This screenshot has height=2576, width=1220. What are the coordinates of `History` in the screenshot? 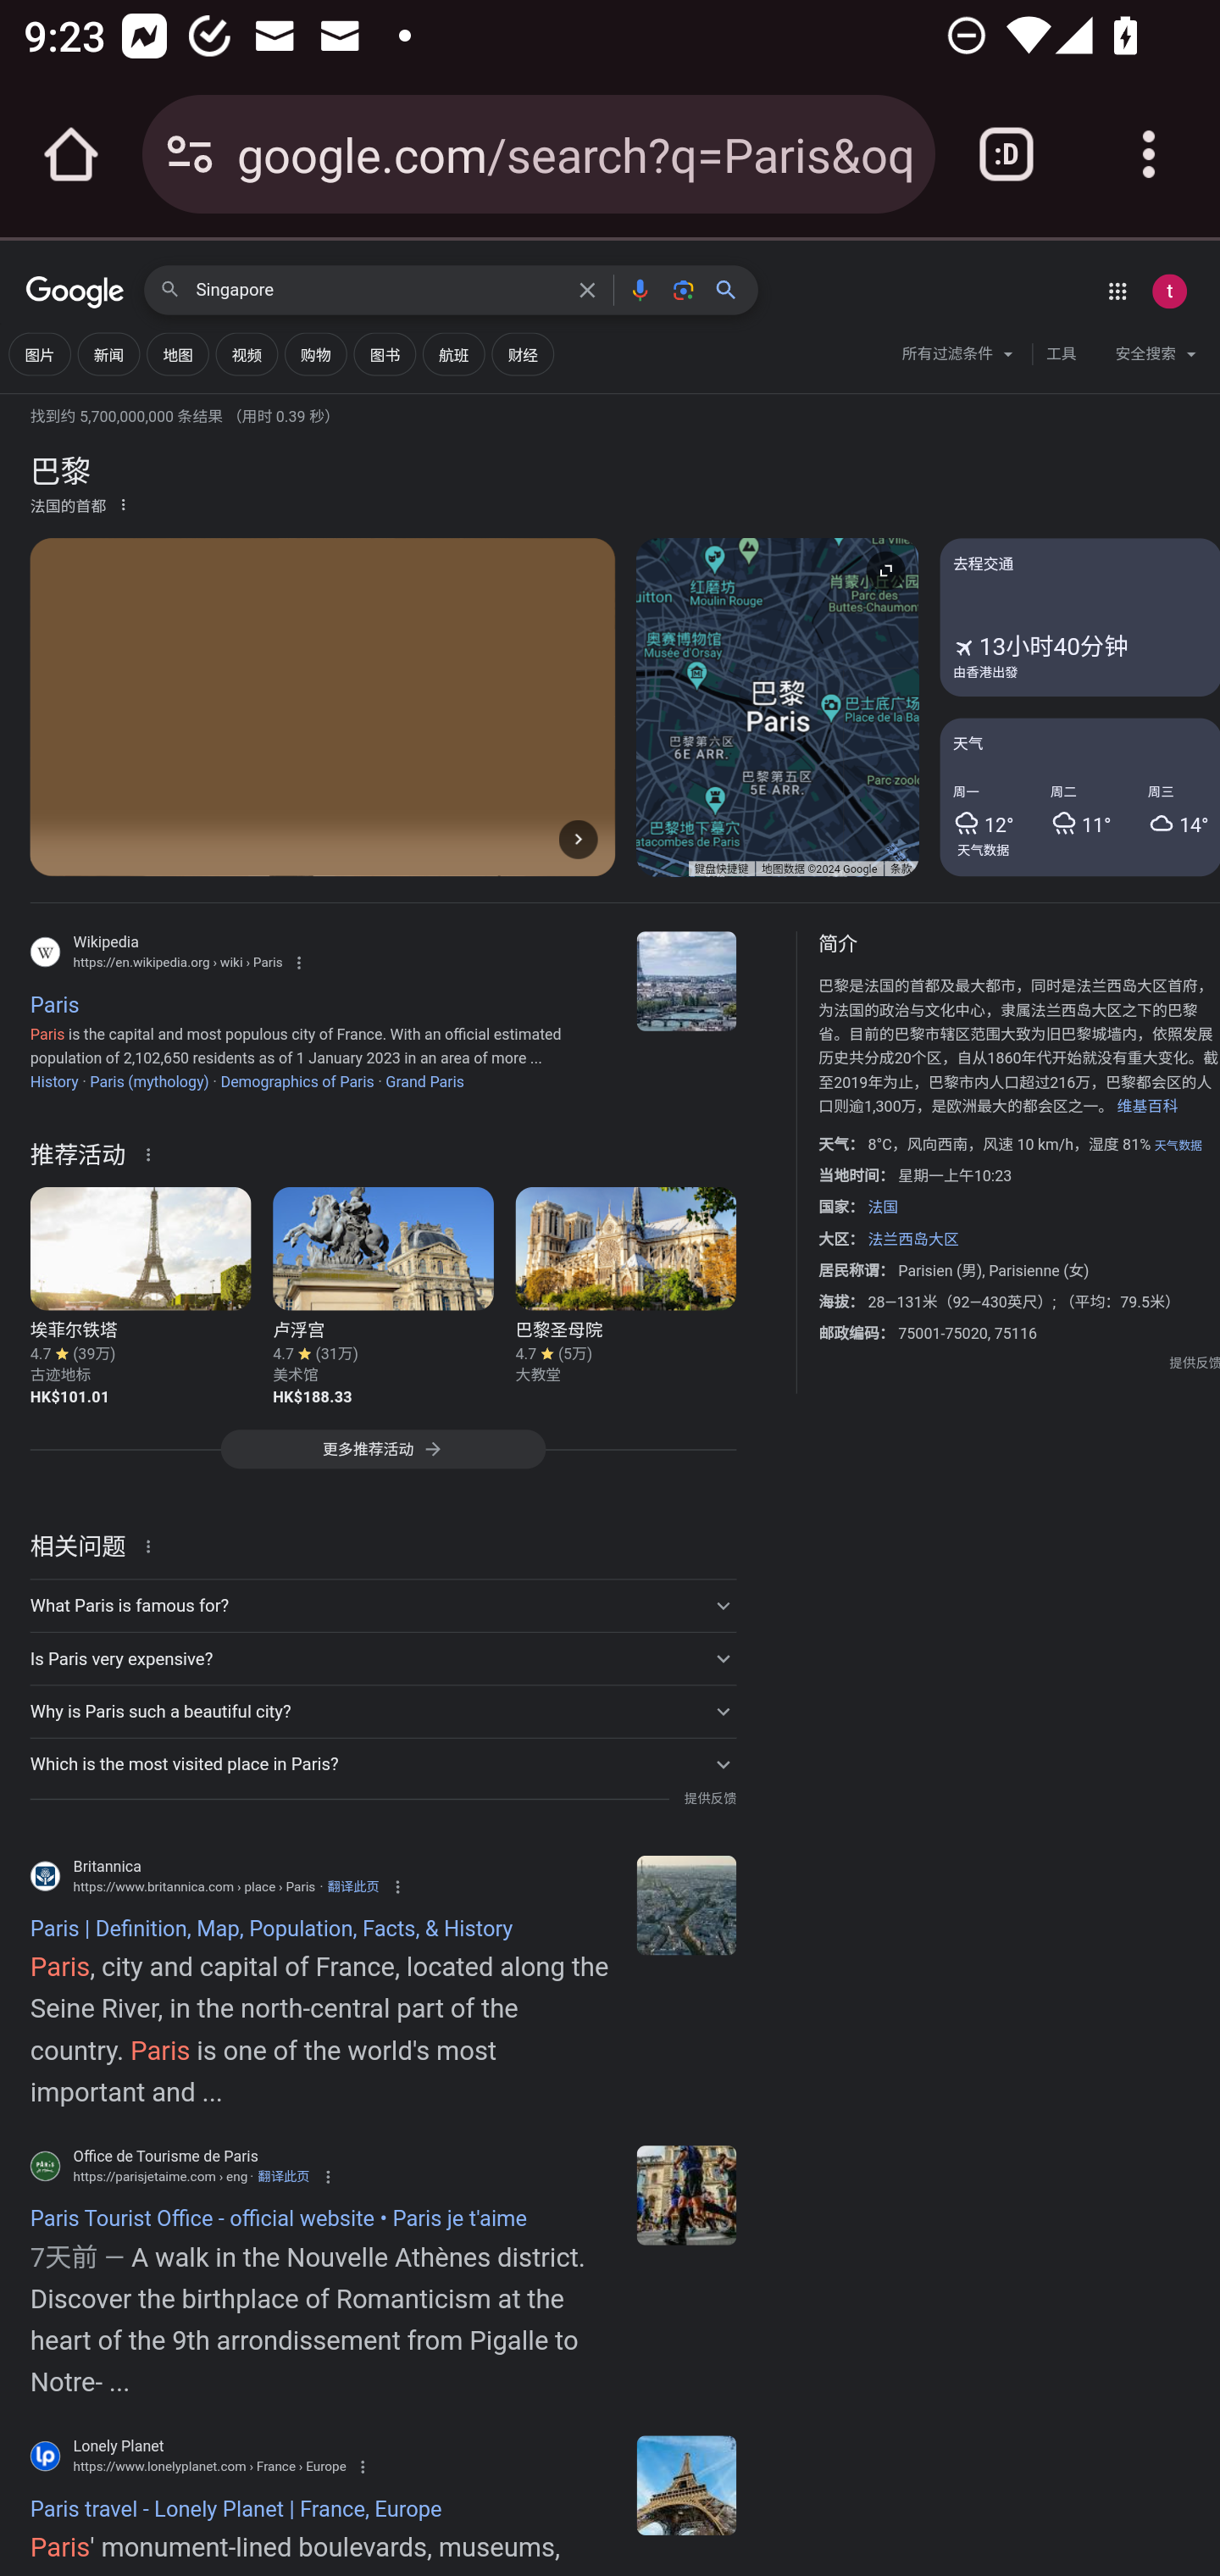 It's located at (54, 1081).